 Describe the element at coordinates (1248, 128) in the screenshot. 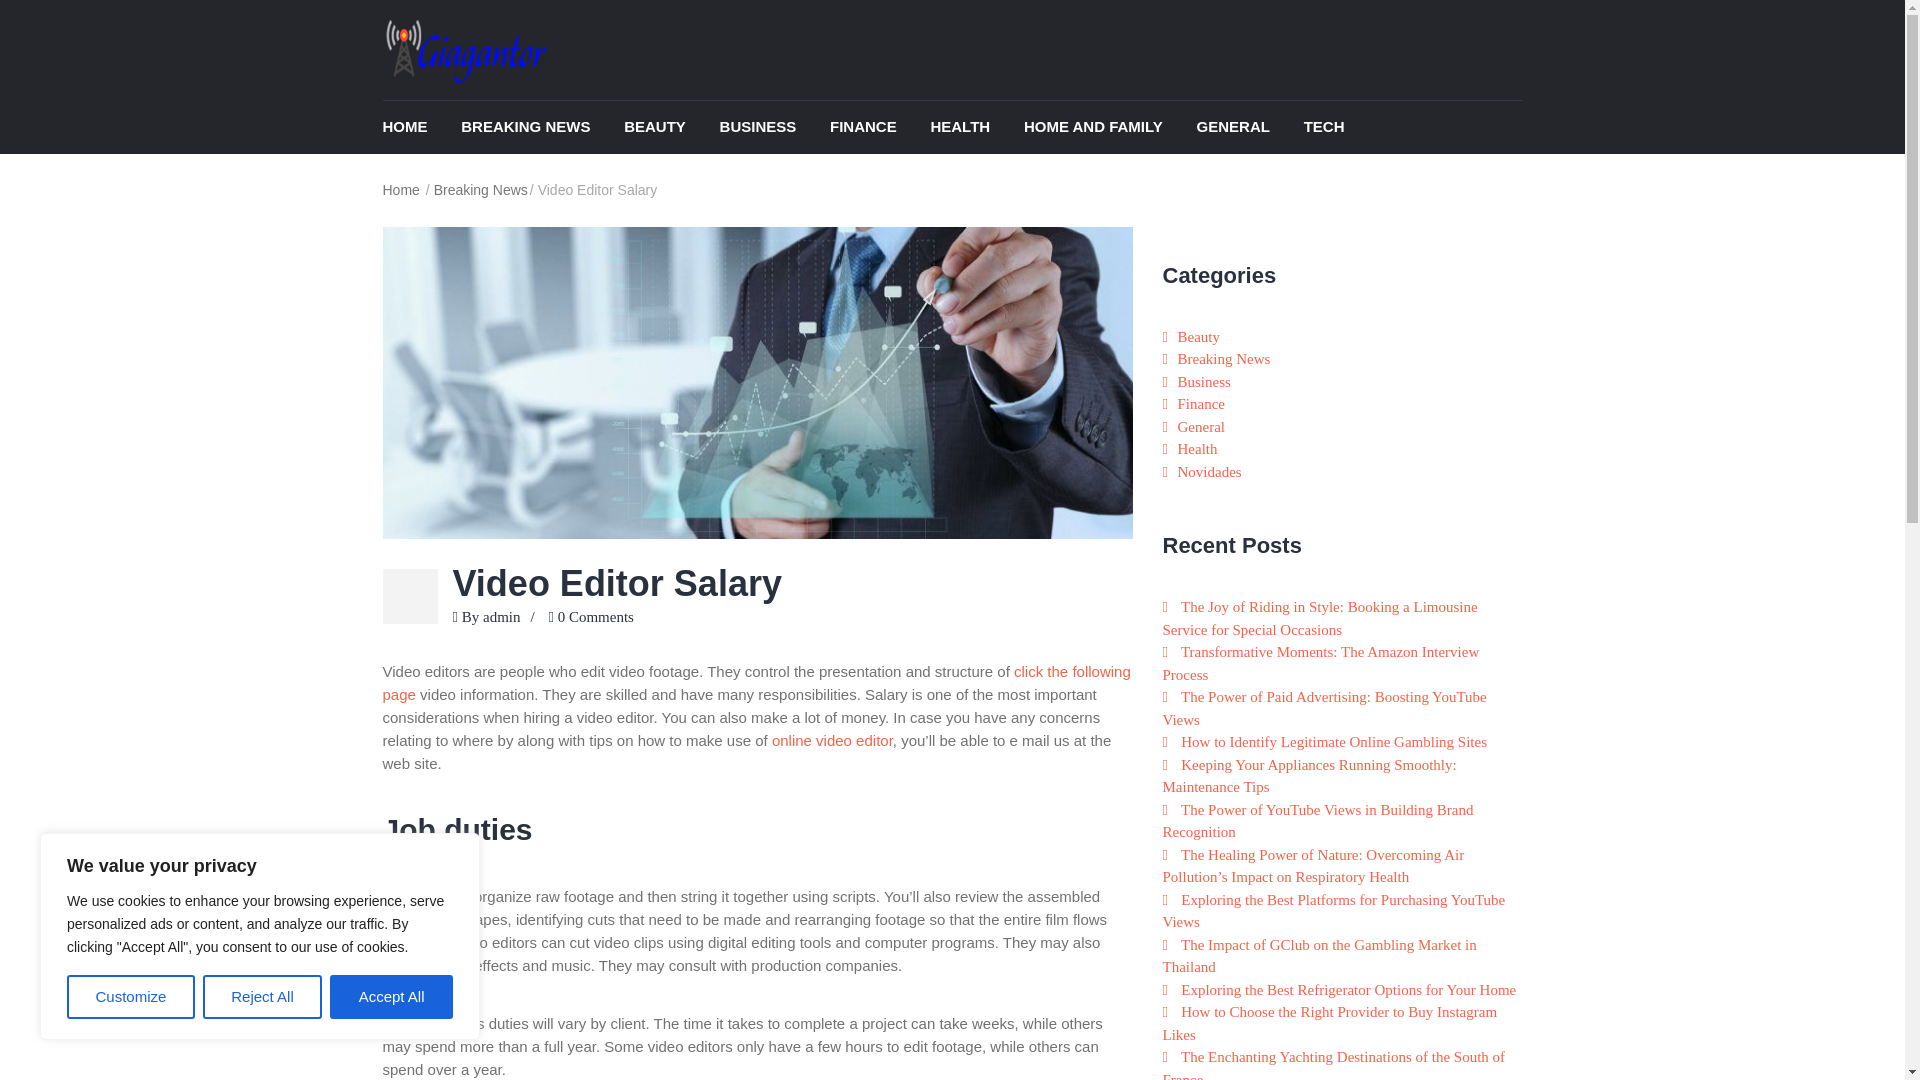

I see `GENERAL` at that location.